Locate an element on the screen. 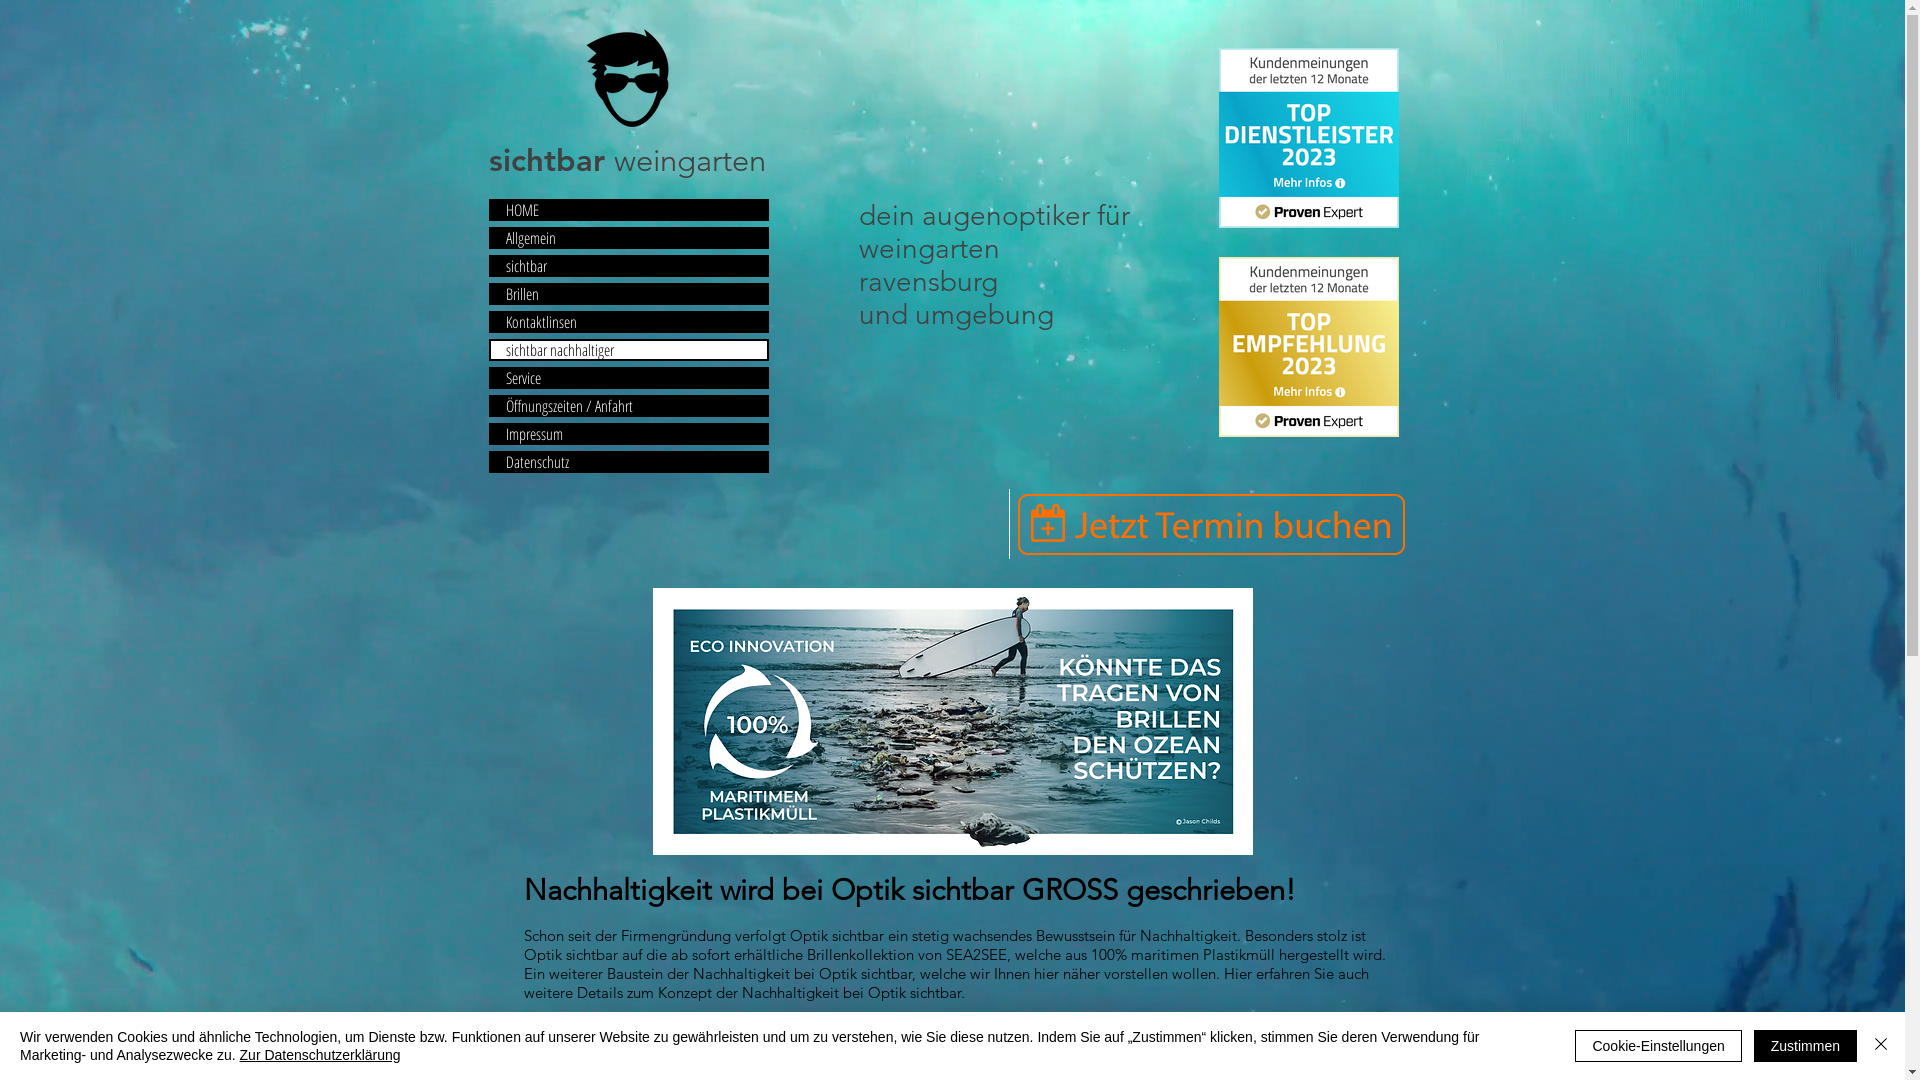 Image resolution: width=1920 pixels, height=1080 pixels. Service is located at coordinates (628, 378).